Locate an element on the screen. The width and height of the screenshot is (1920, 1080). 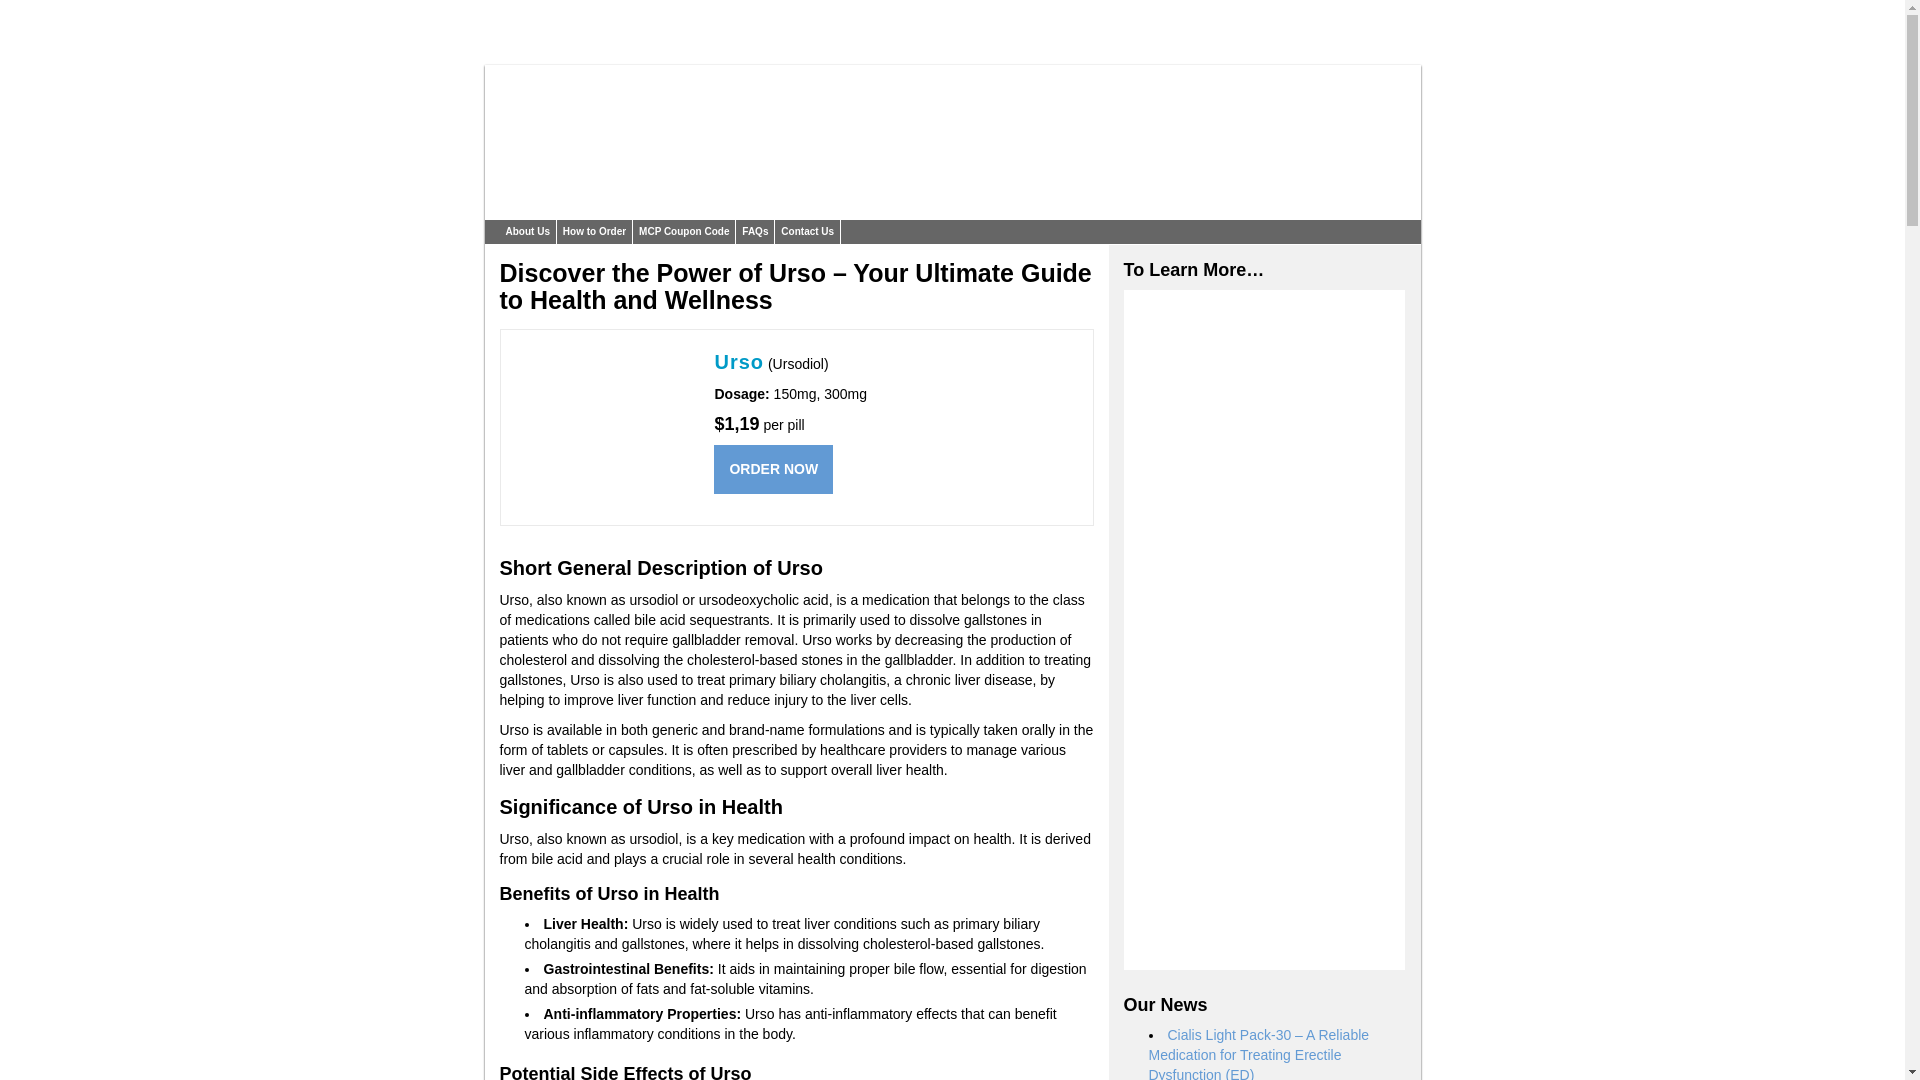
FAQs is located at coordinates (754, 232).